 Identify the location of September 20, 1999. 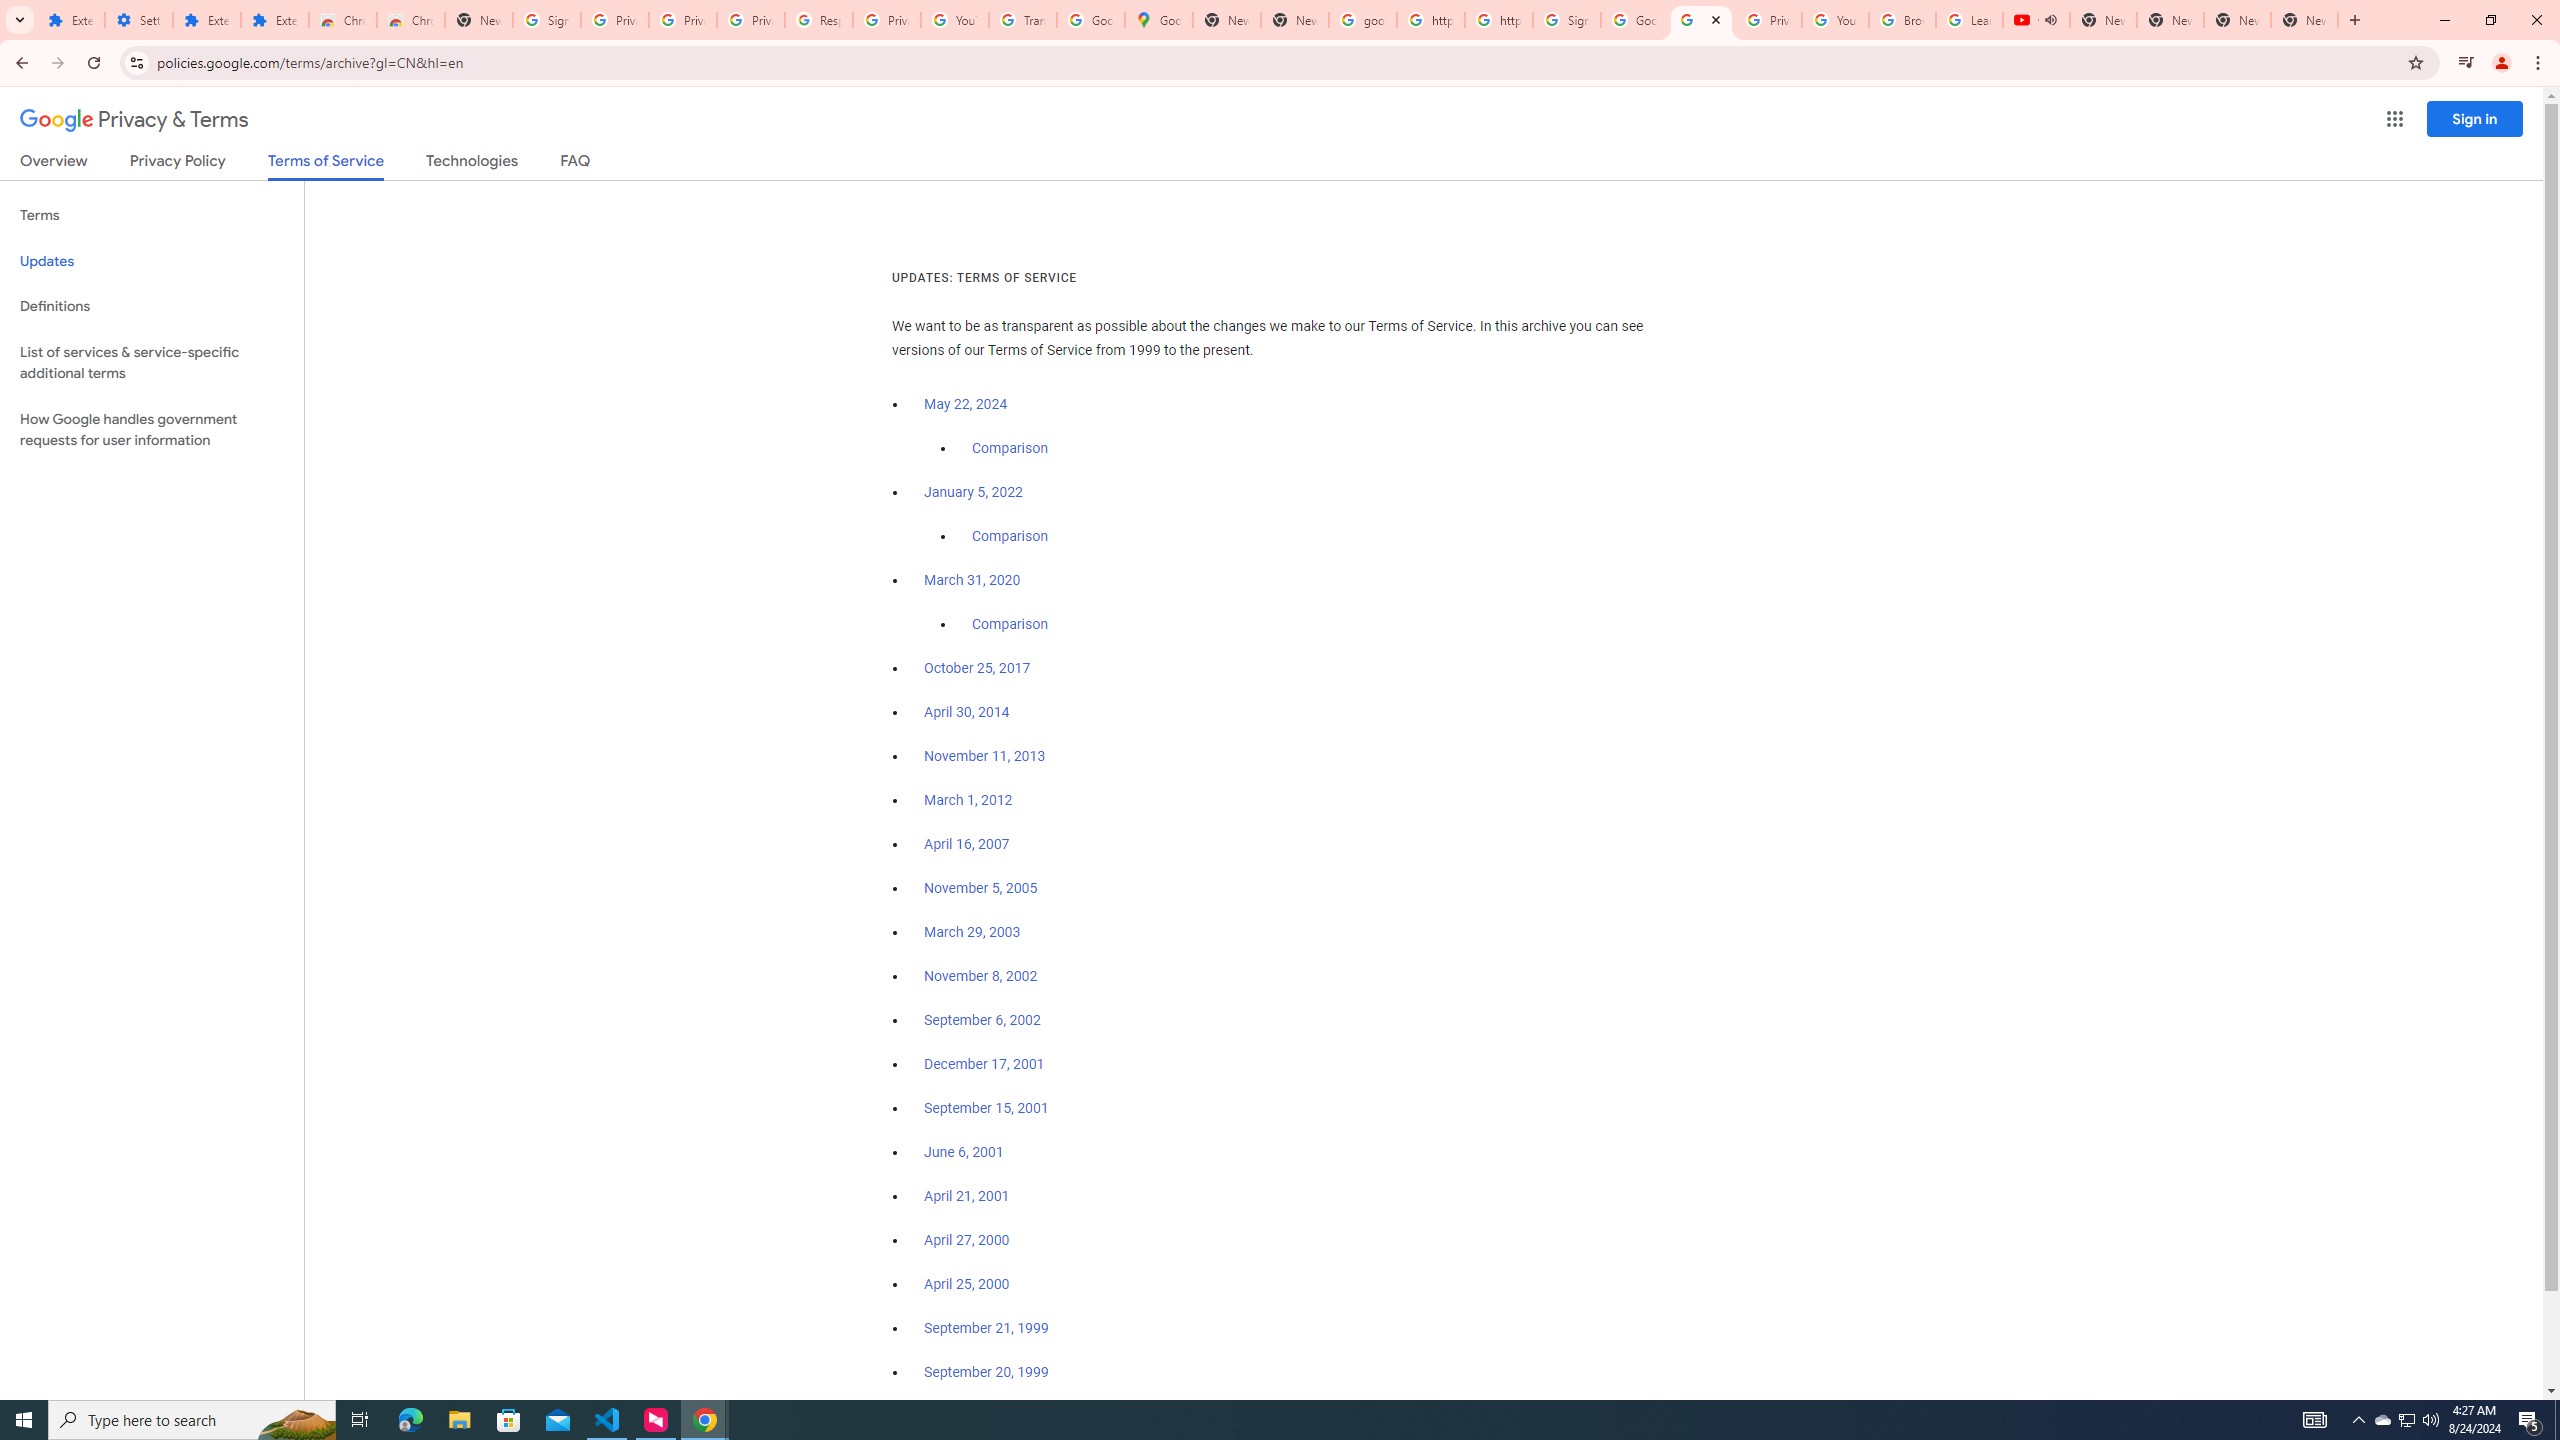
(986, 1372).